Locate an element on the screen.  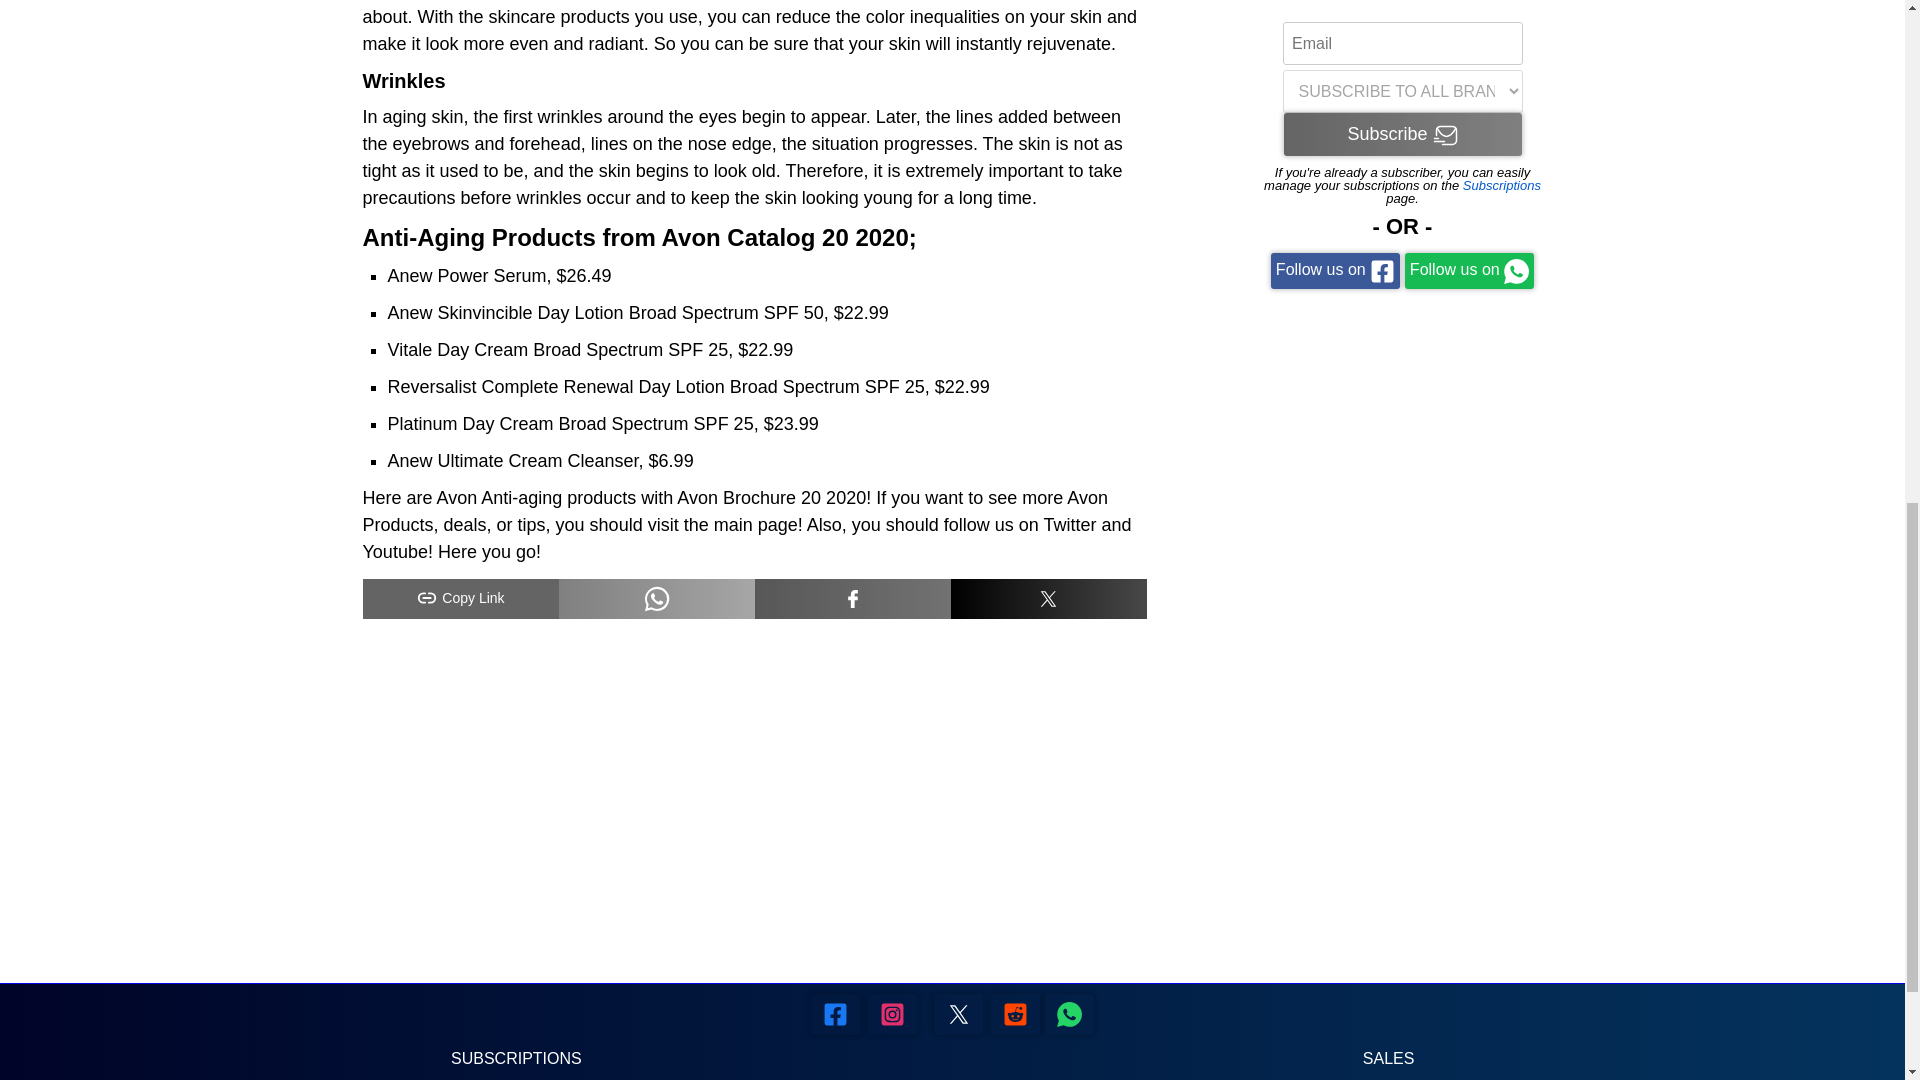
Follow us on is located at coordinates (1335, 270).